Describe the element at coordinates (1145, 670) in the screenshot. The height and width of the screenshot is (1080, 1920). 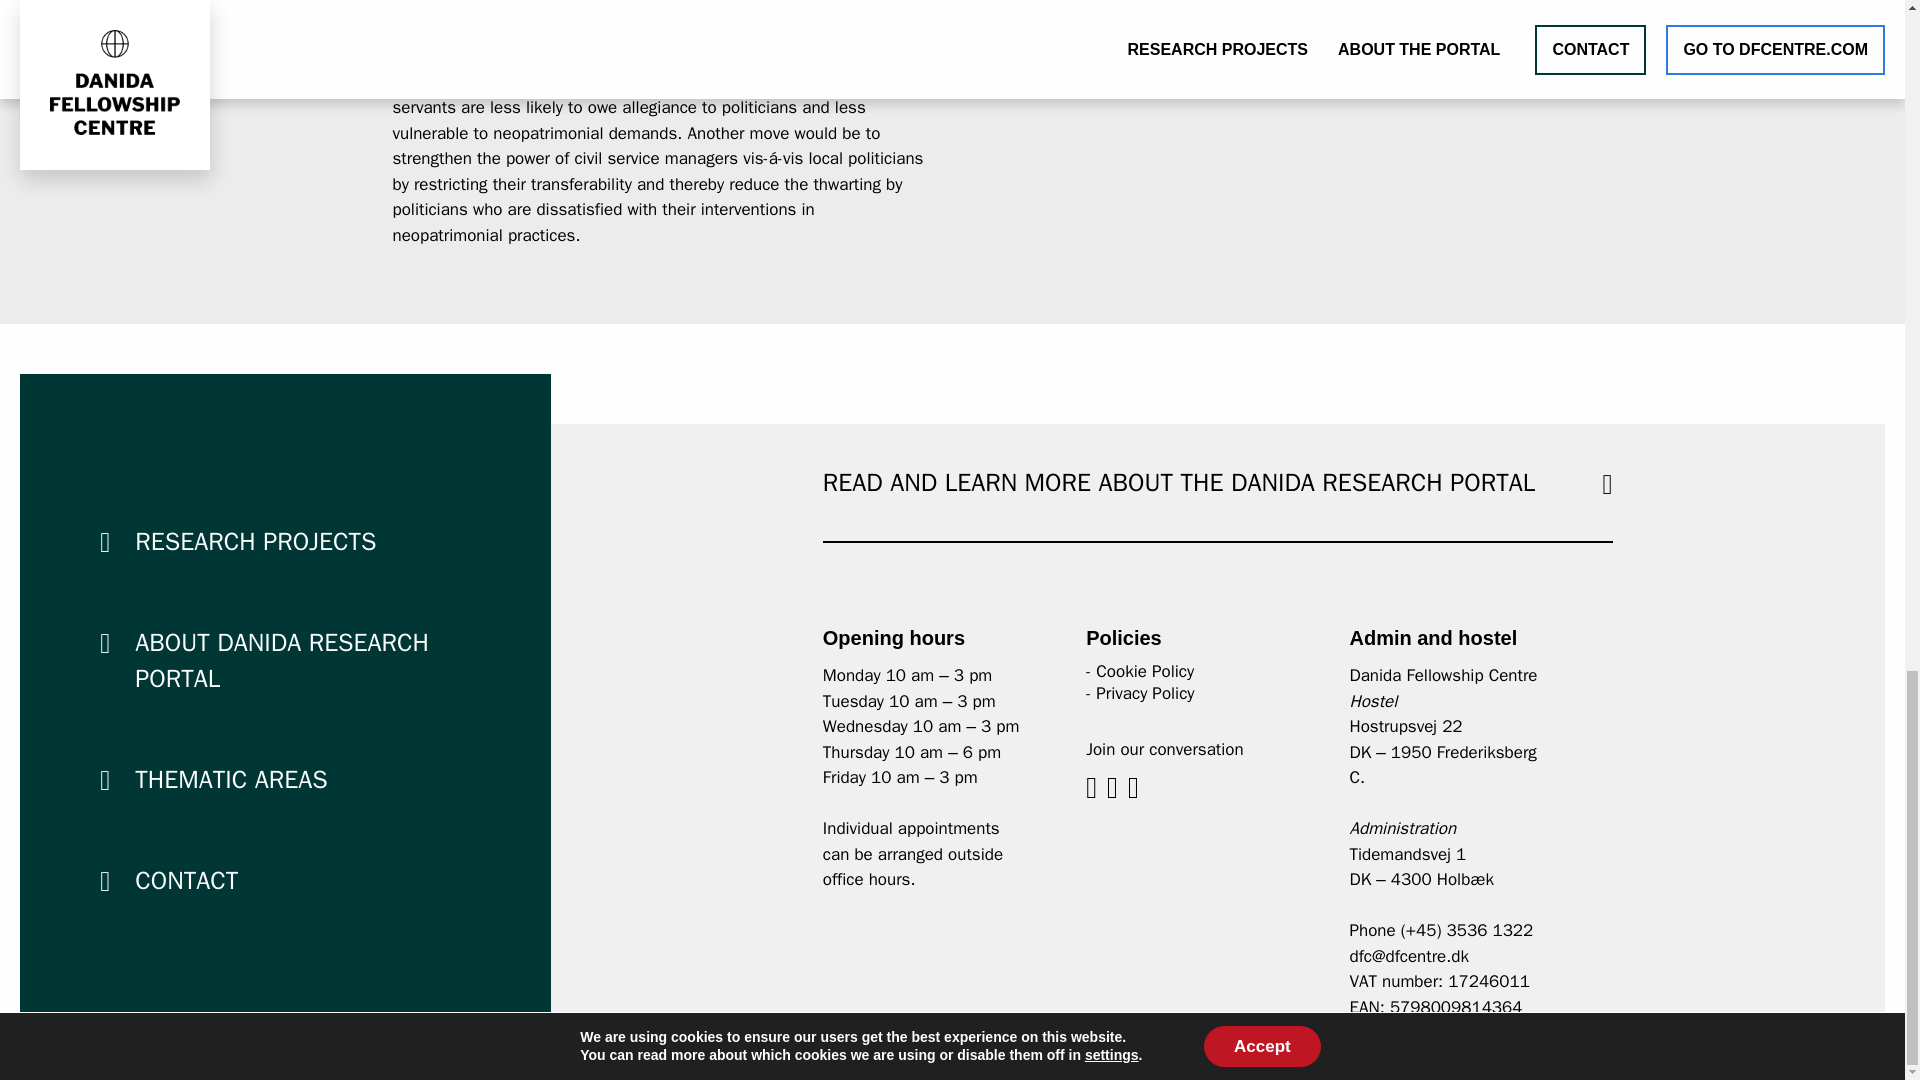
I see `Cookie Policy` at that location.